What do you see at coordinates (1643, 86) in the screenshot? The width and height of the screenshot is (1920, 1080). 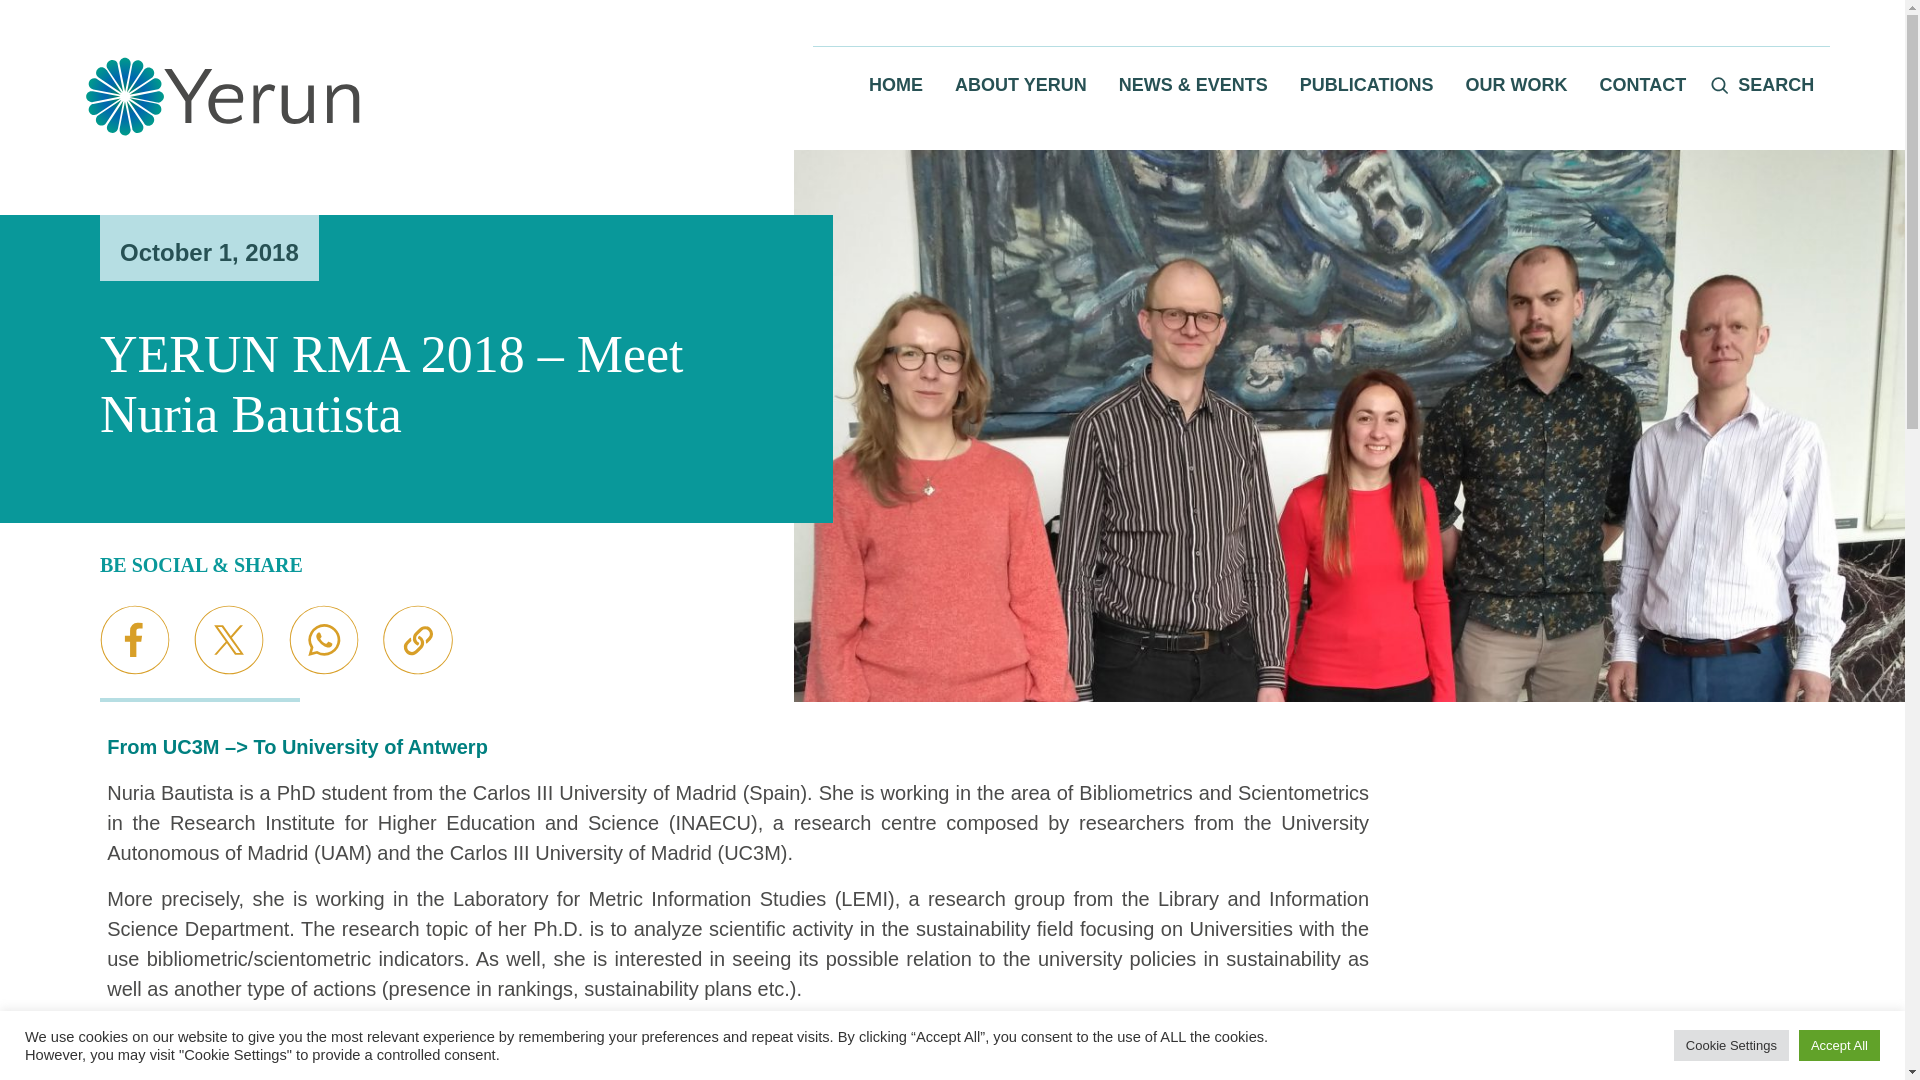 I see `CONTACT` at bounding box center [1643, 86].